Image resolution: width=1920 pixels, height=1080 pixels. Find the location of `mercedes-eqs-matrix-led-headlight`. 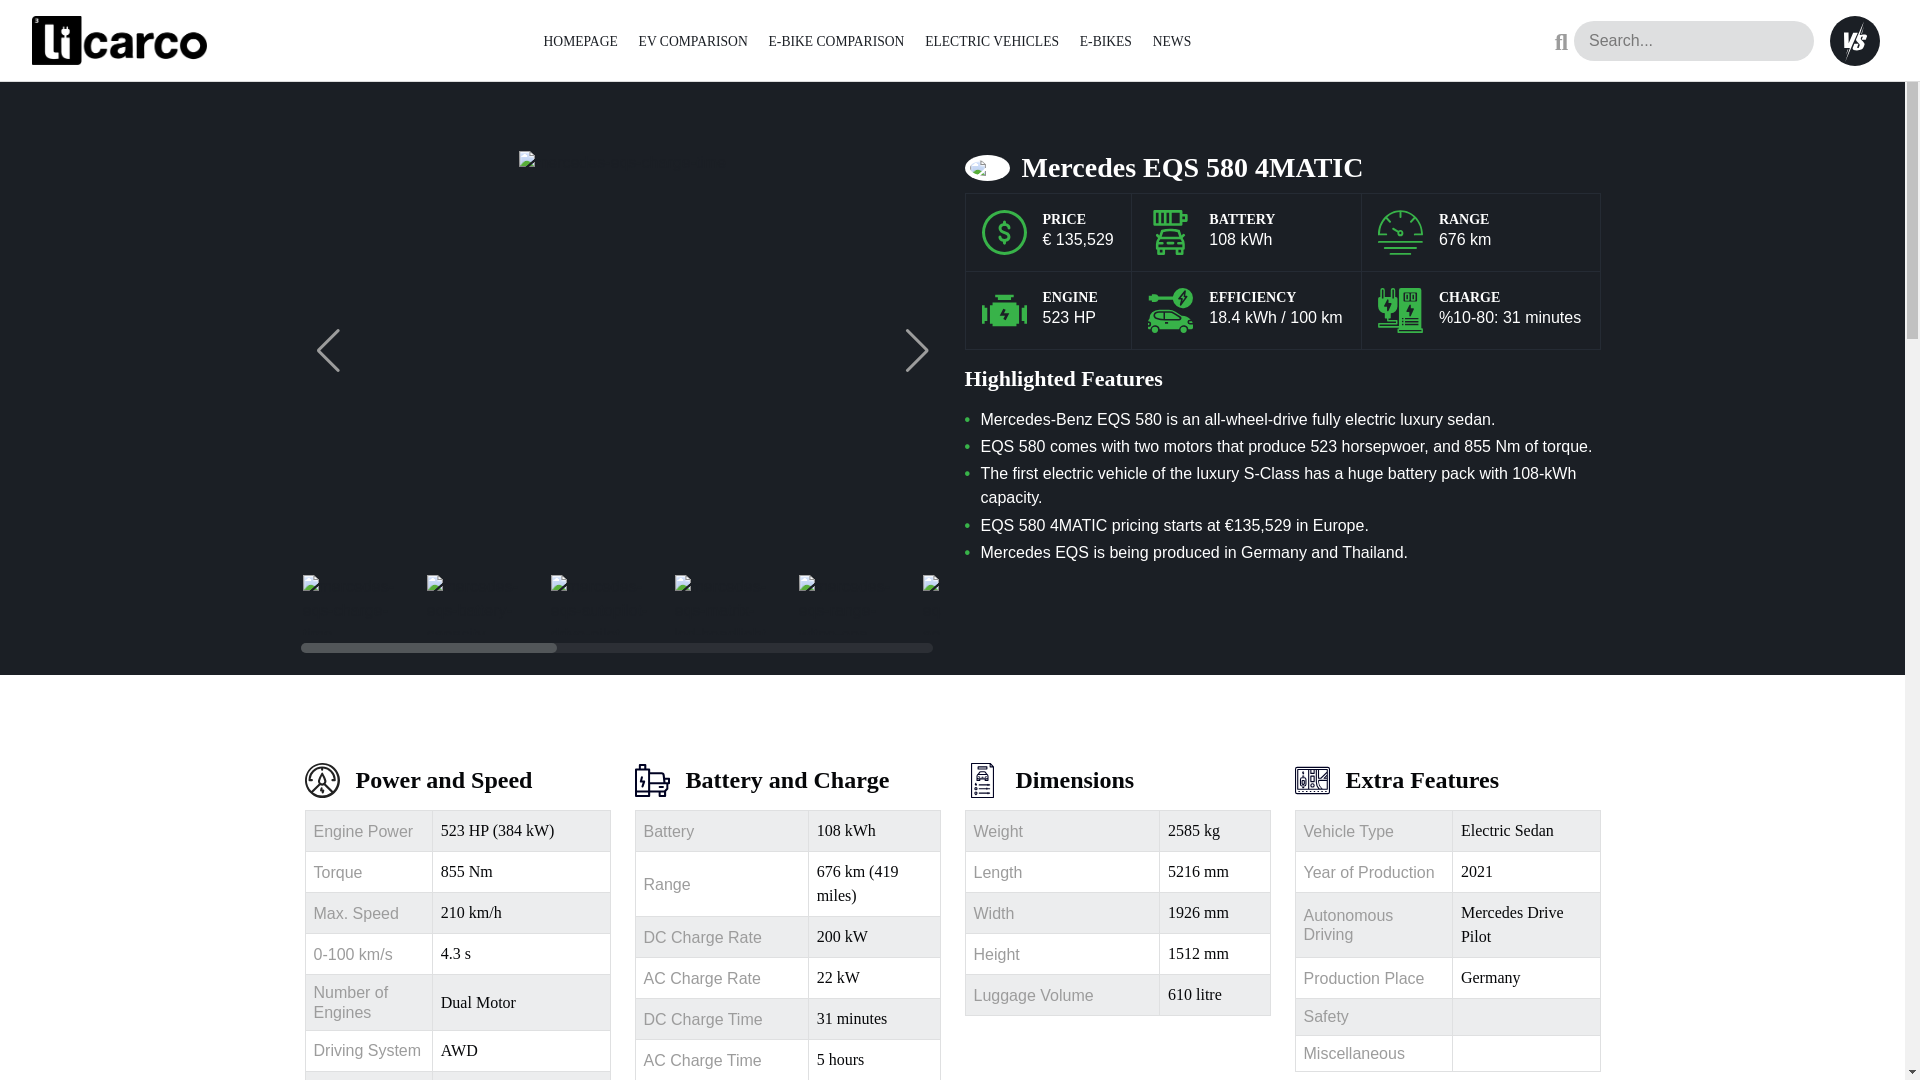

mercedes-eqs-matrix-led-headlight is located at coordinates (723, 604).